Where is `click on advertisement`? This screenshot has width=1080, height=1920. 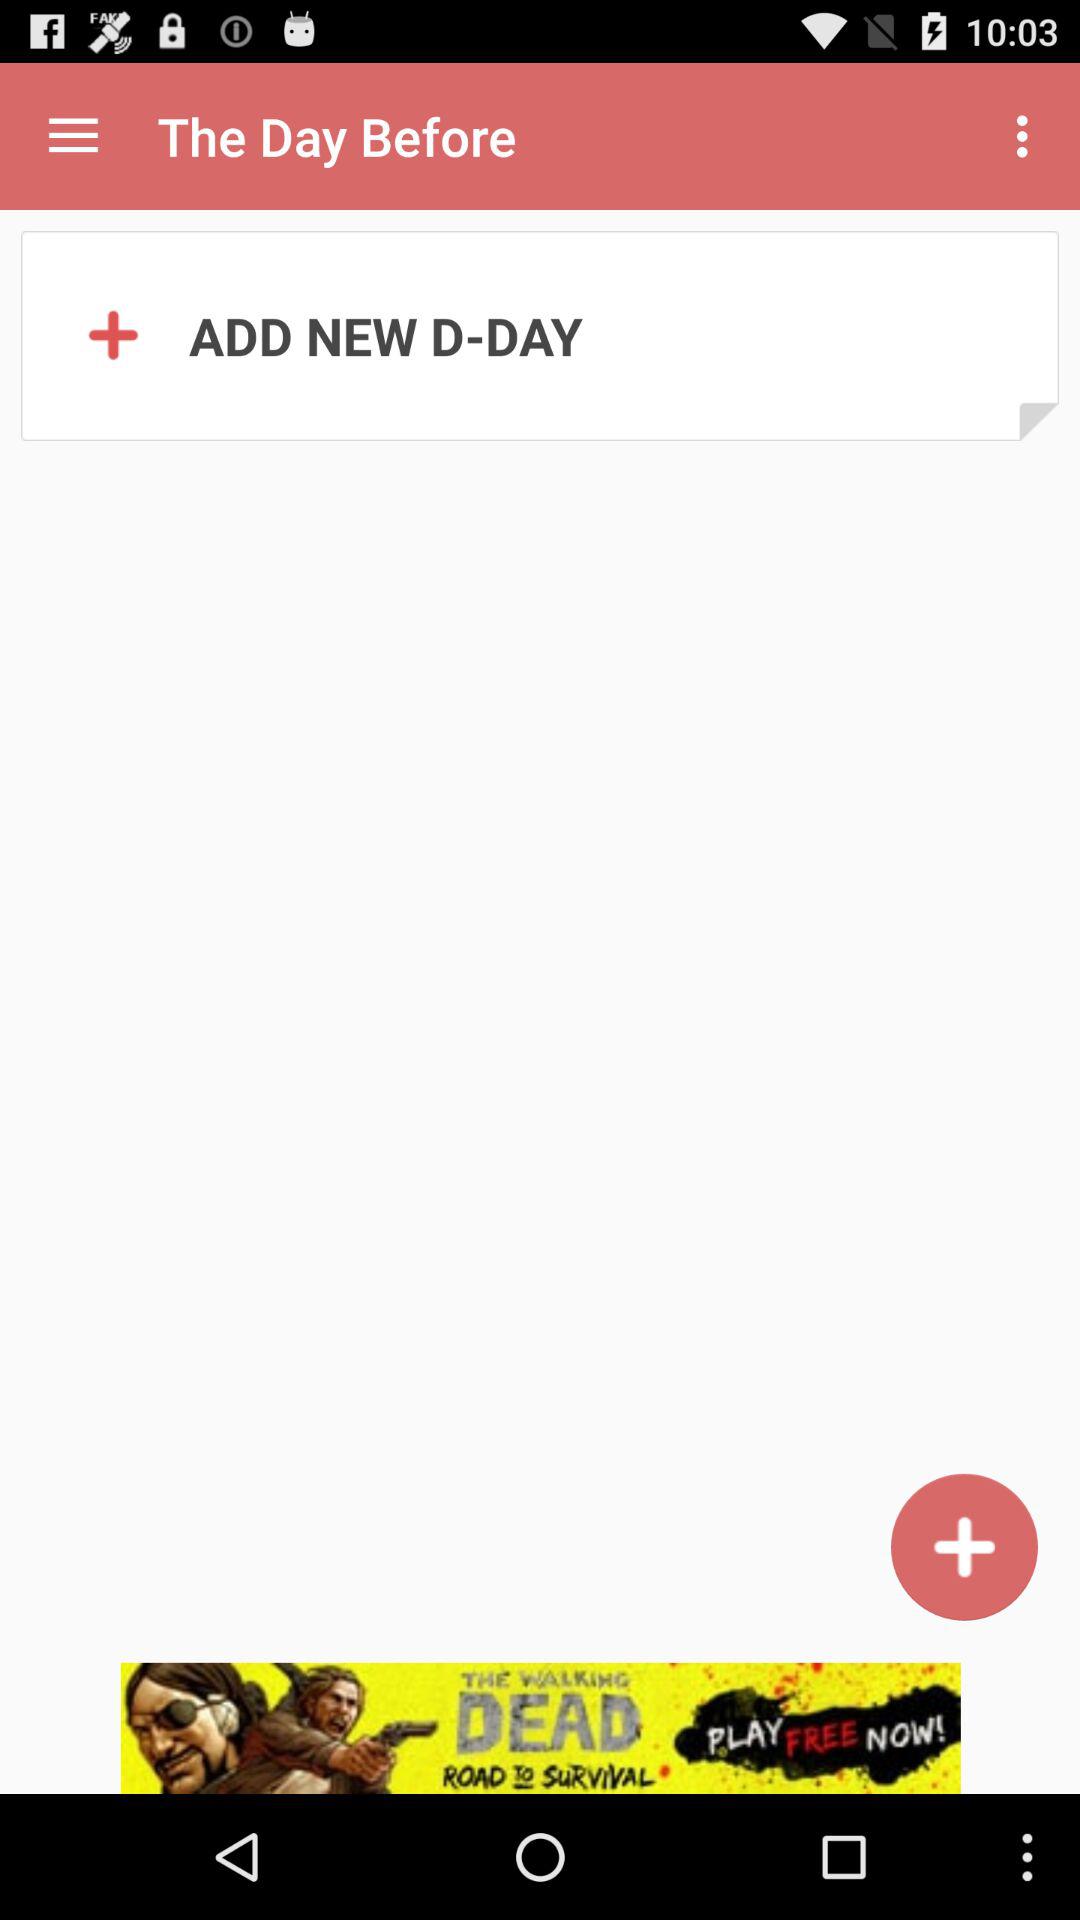 click on advertisement is located at coordinates (540, 1728).